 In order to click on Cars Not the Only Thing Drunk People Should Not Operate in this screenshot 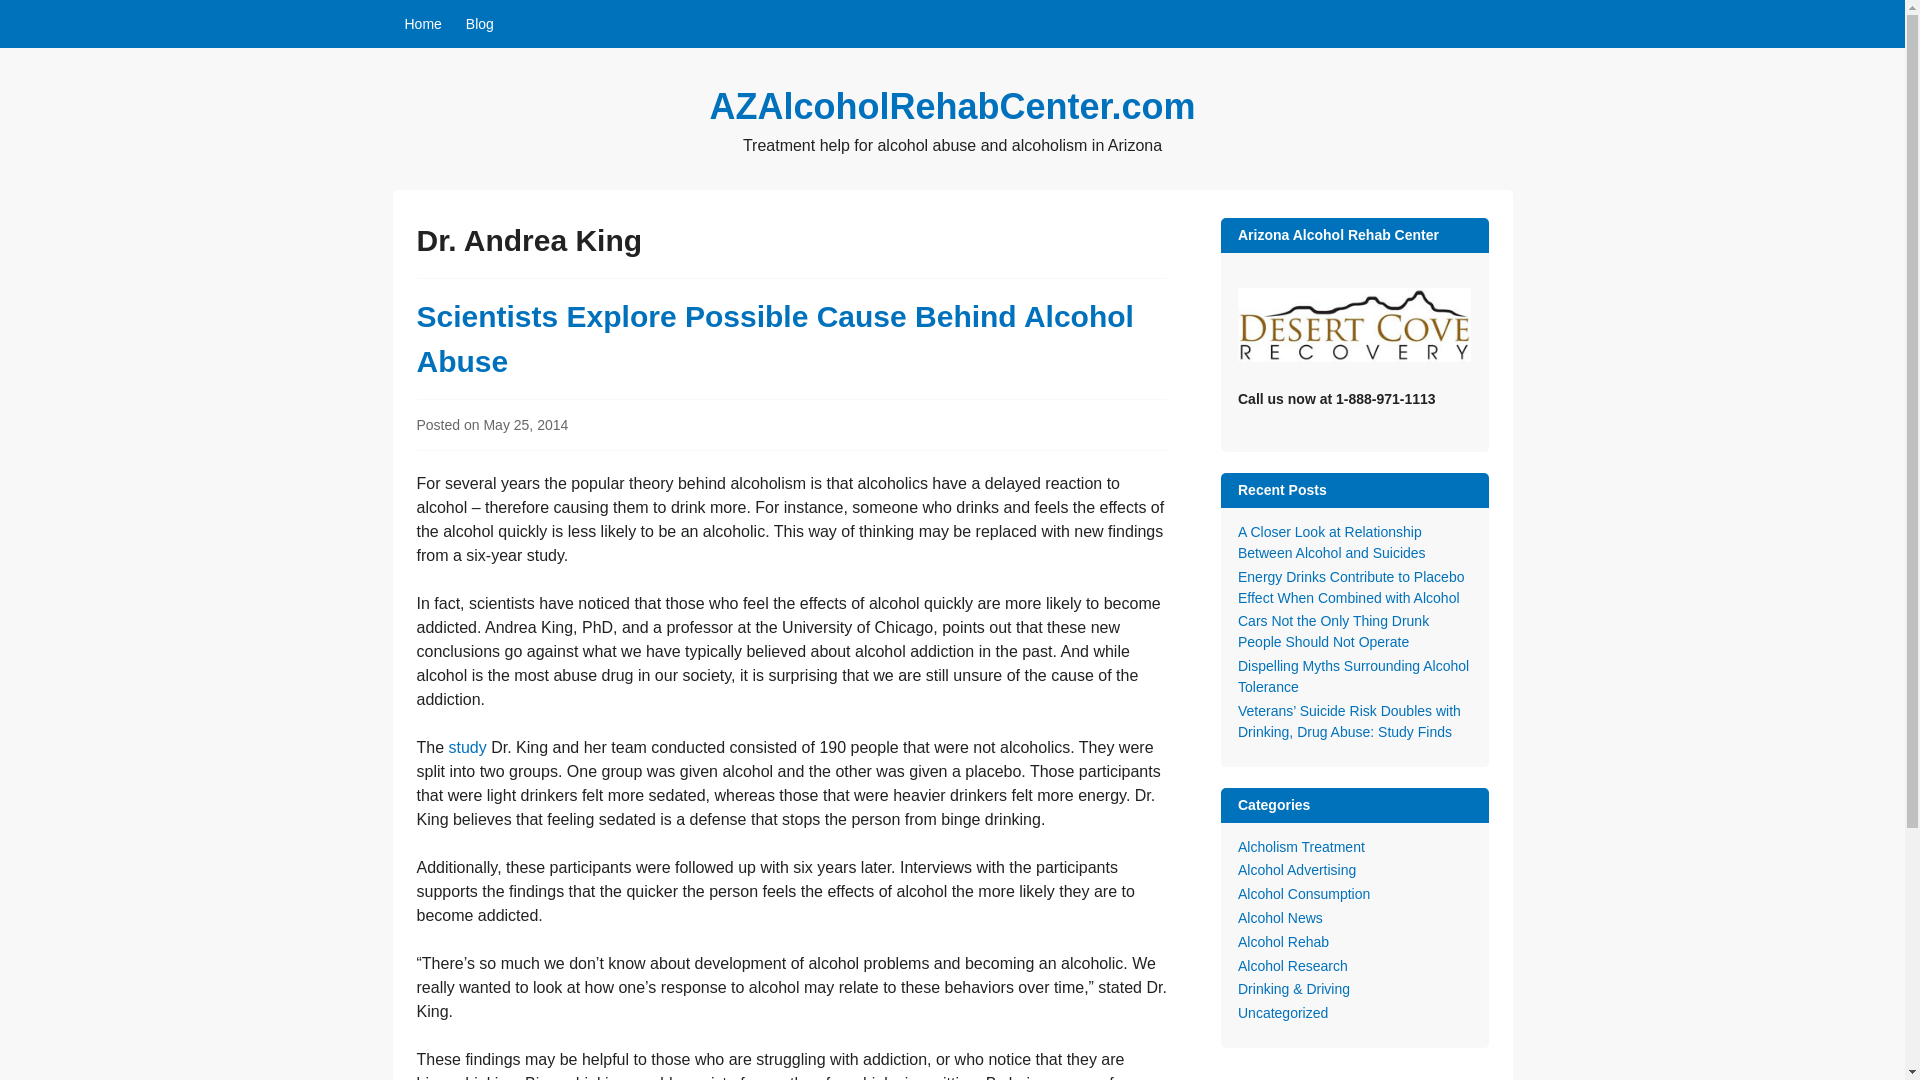, I will do `click(1333, 632)`.